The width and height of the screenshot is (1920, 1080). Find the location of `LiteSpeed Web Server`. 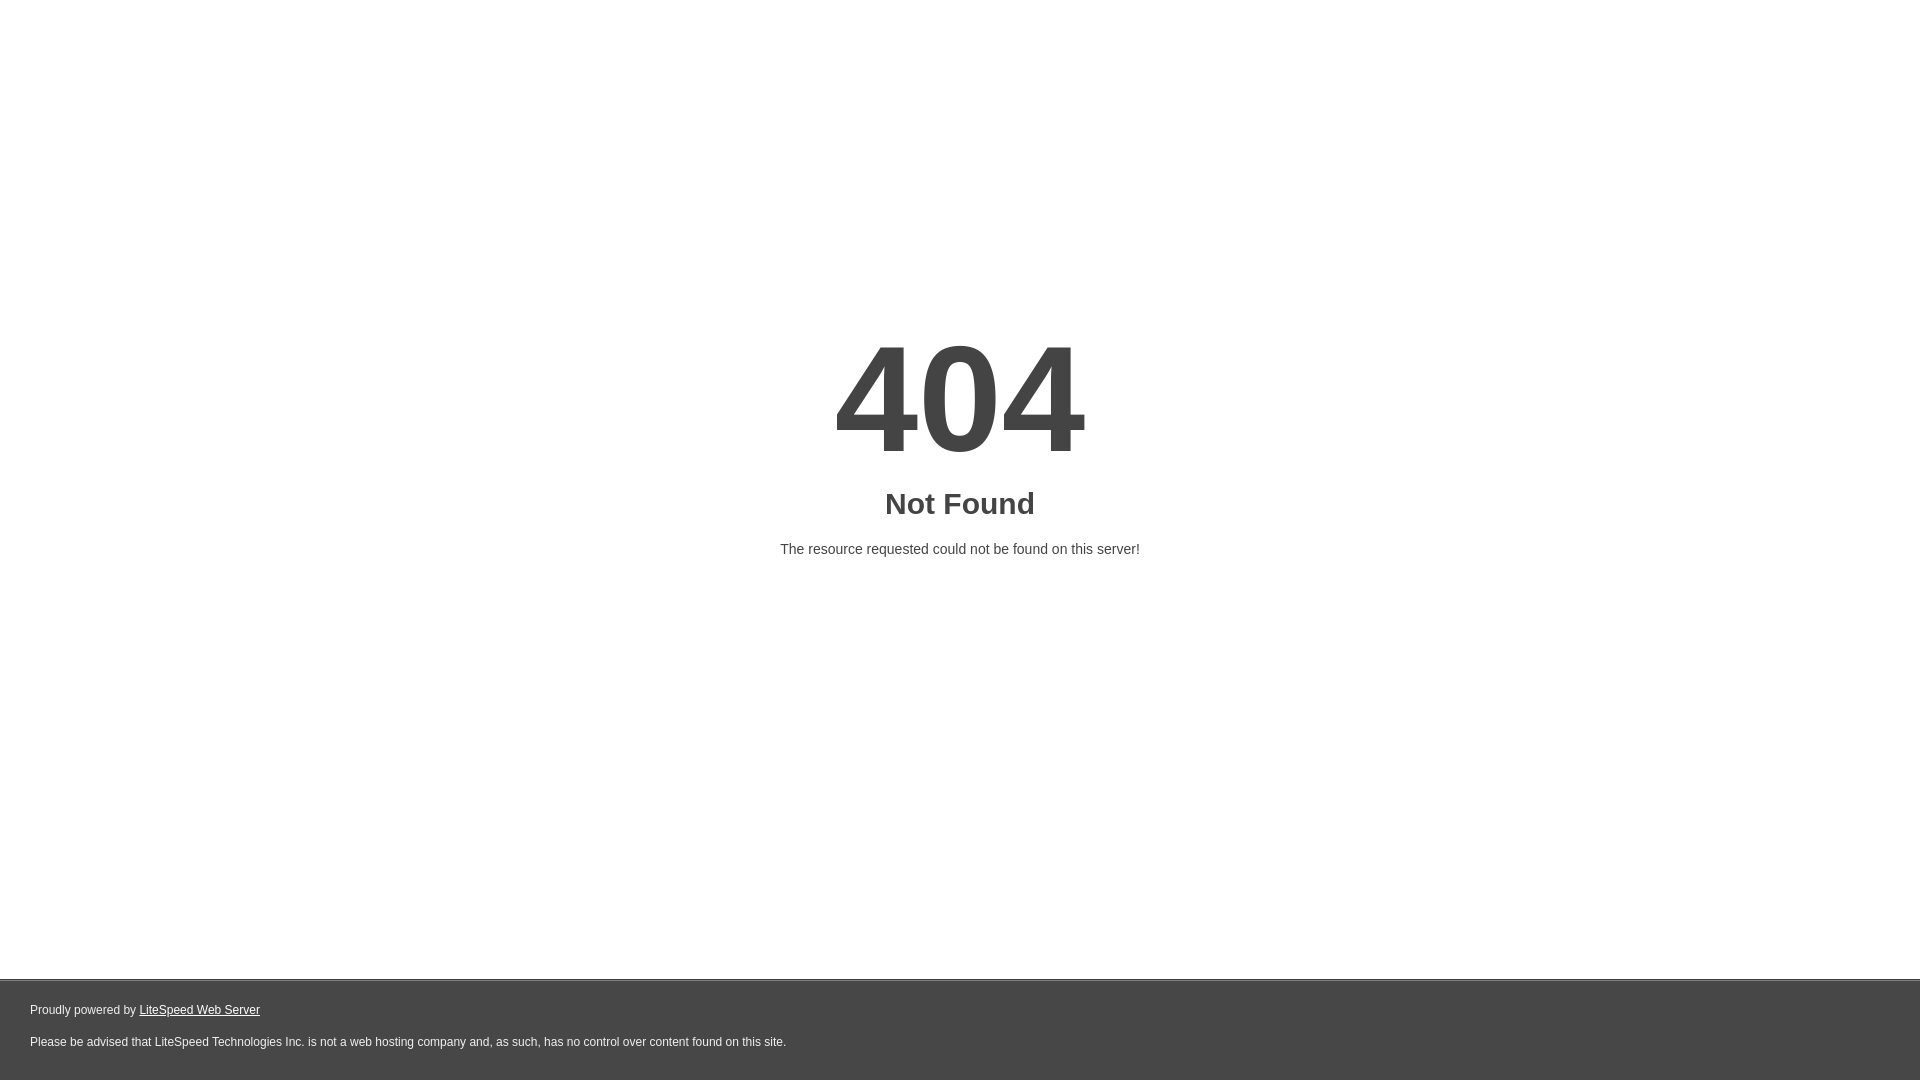

LiteSpeed Web Server is located at coordinates (200, 1010).